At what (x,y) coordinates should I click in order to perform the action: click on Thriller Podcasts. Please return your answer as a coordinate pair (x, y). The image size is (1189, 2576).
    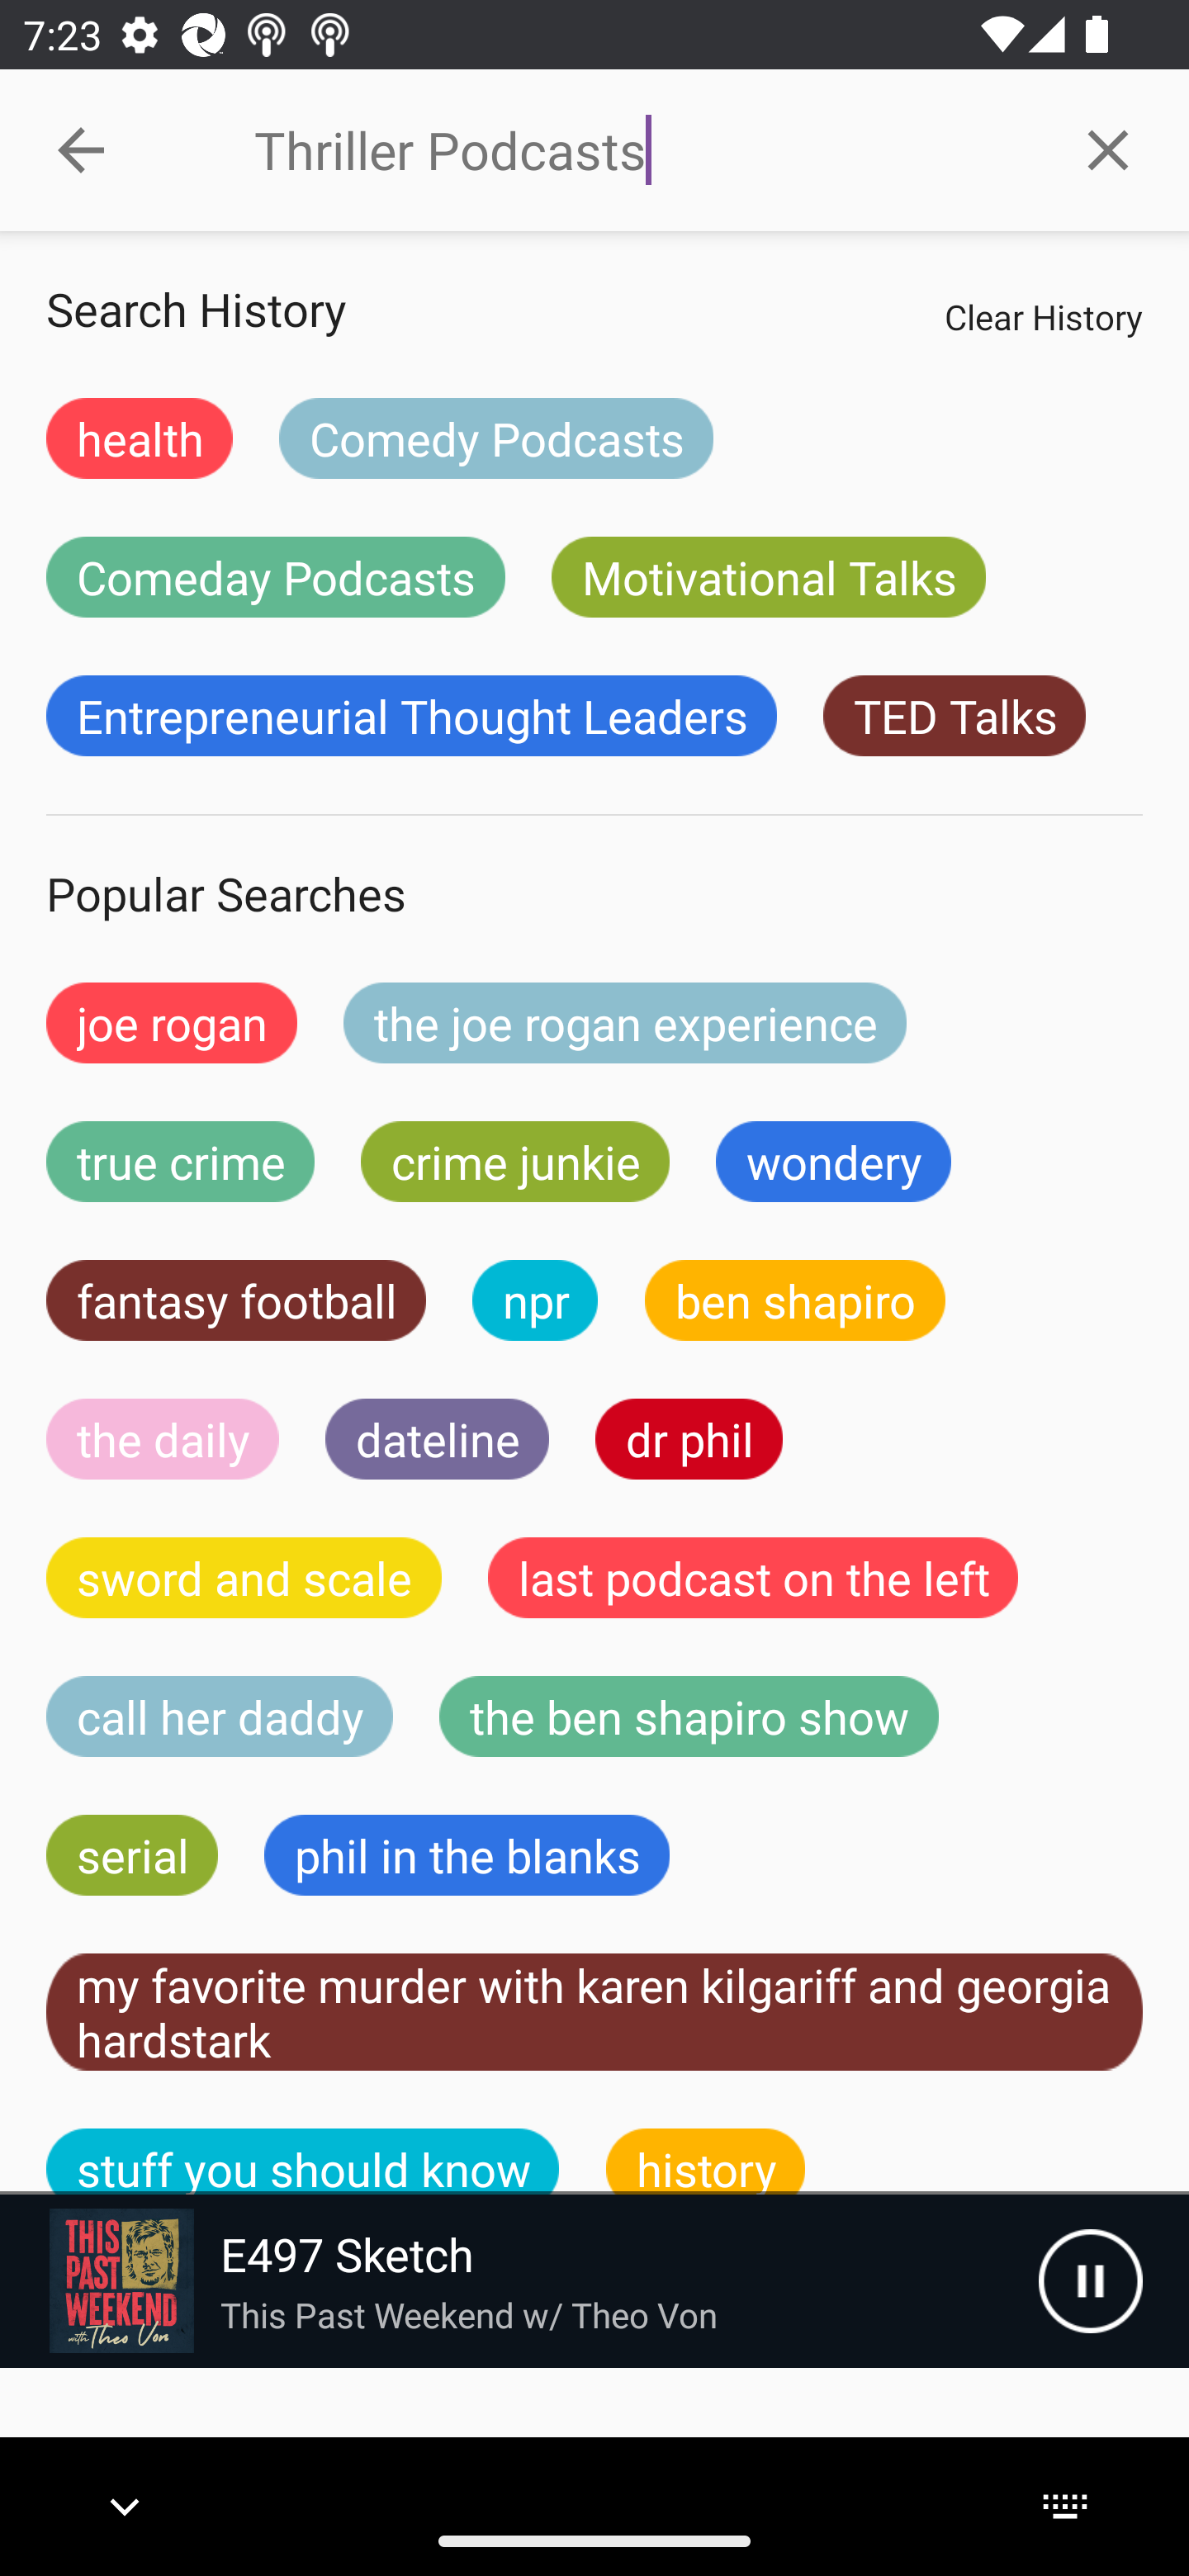
    Looking at the image, I should click on (640, 150).